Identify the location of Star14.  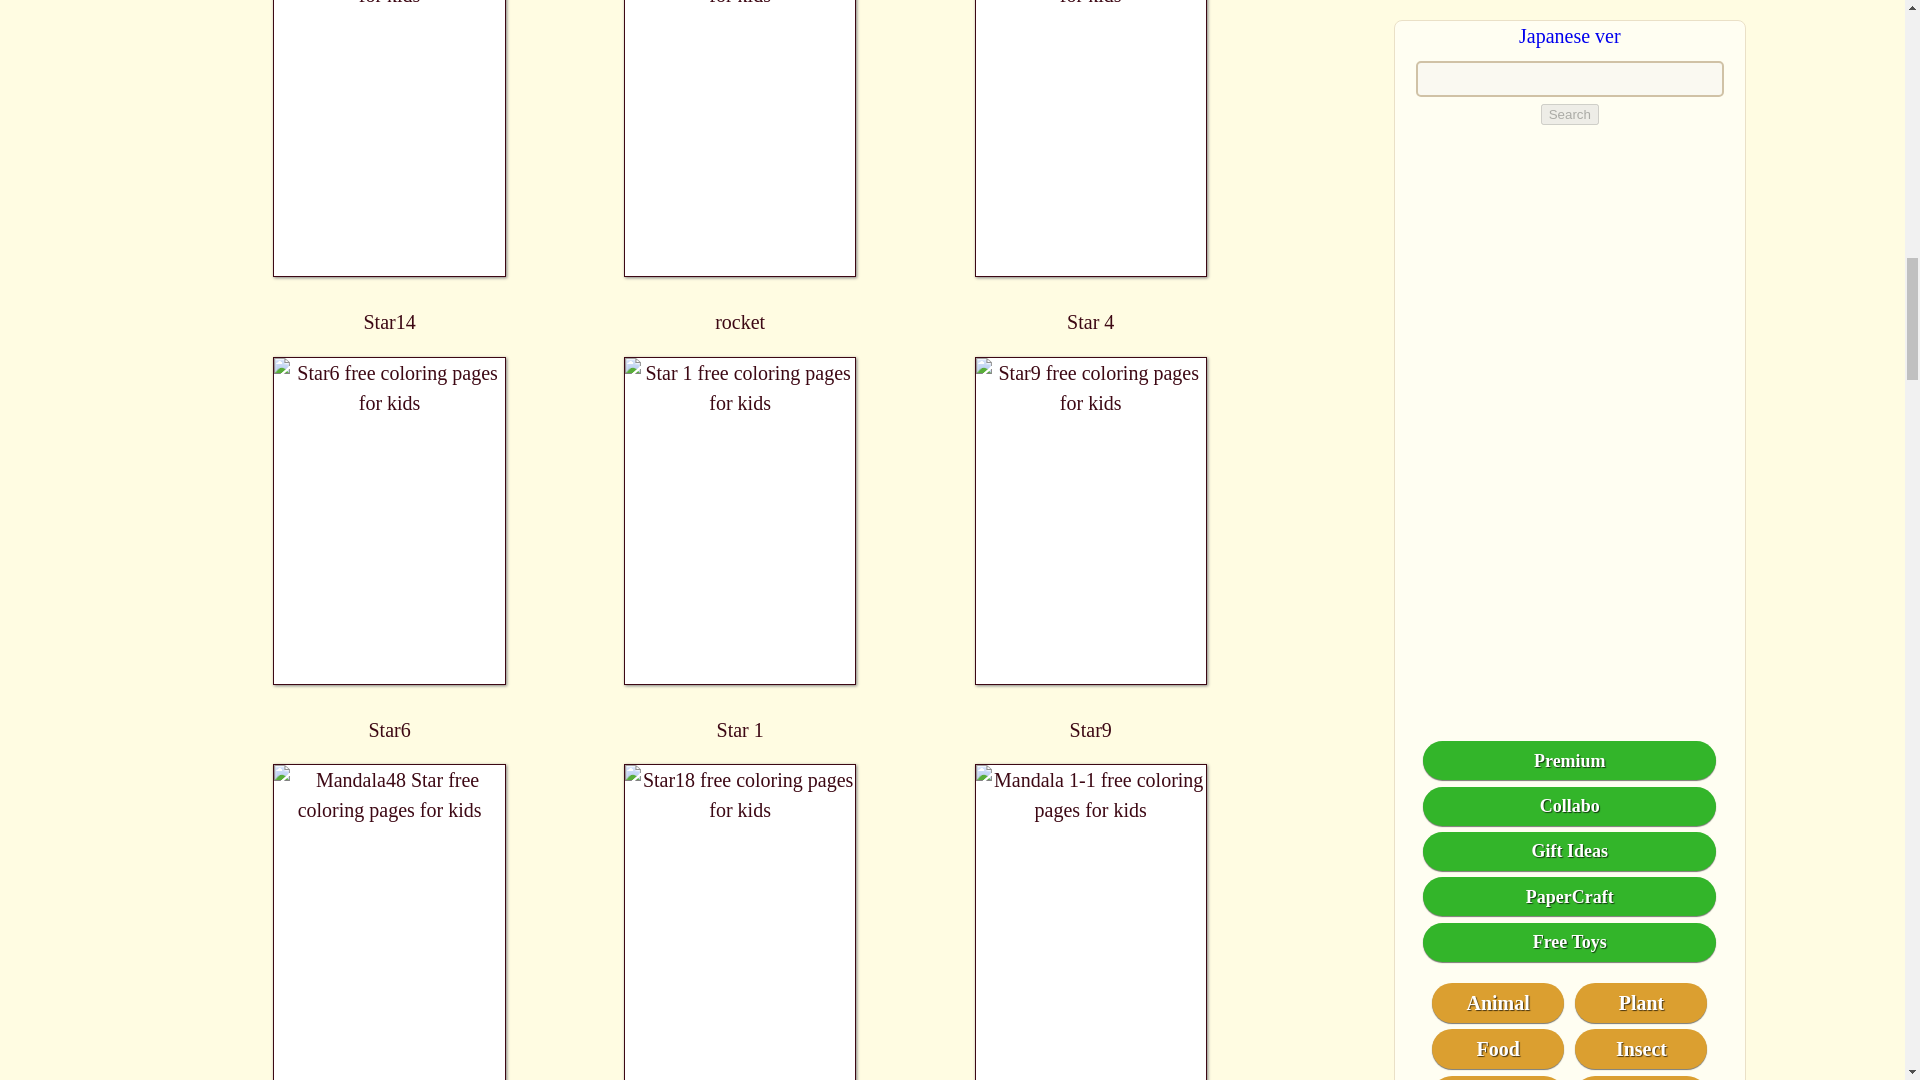
(390, 166).